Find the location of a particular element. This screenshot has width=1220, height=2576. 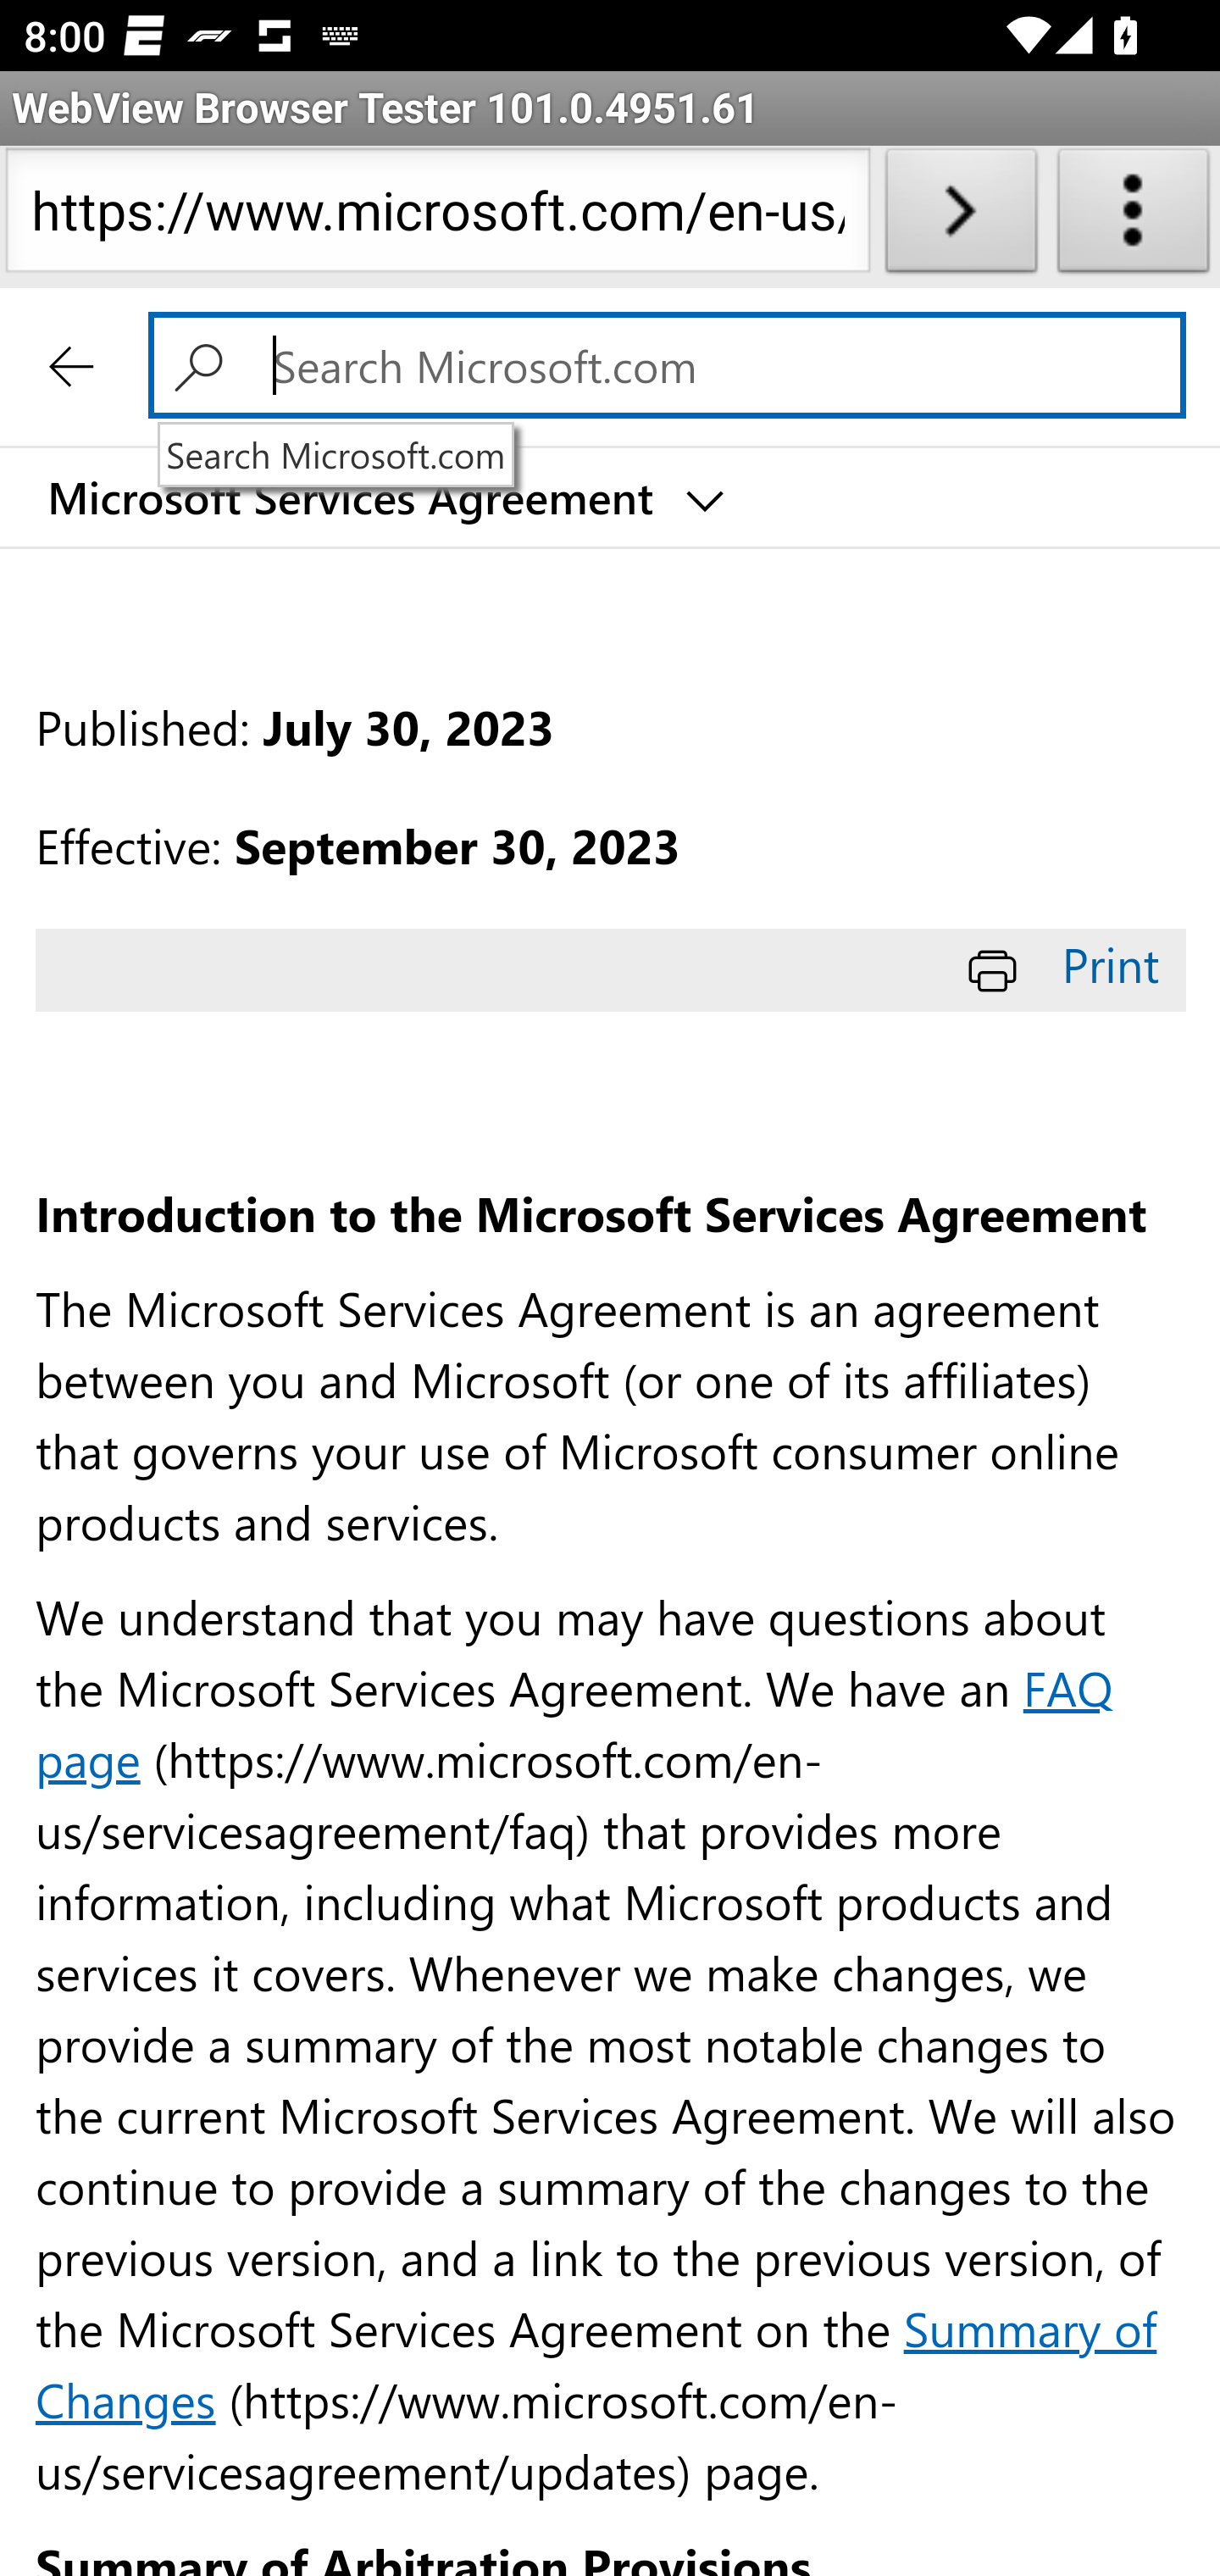

Close search is located at coordinates (73, 365).